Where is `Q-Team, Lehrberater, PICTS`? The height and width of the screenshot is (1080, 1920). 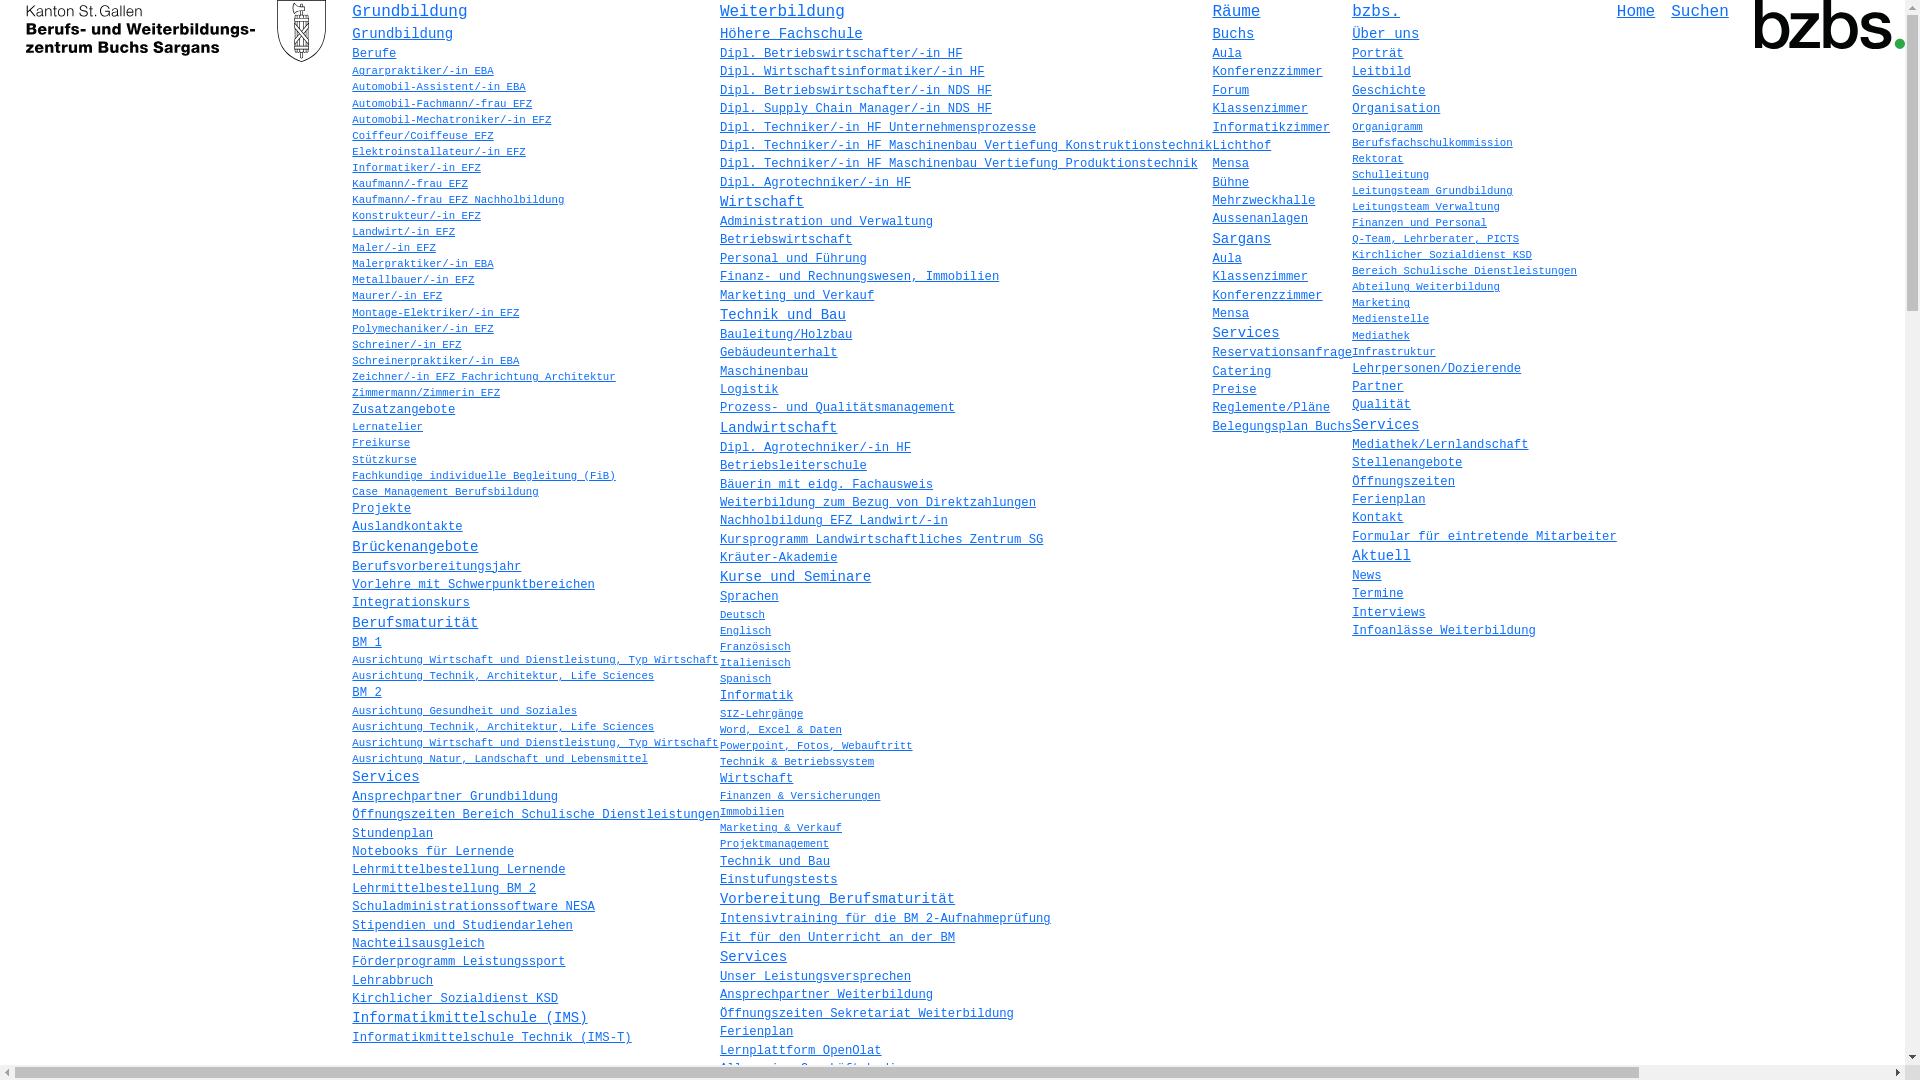
Q-Team, Lehrberater, PICTS is located at coordinates (1436, 239).